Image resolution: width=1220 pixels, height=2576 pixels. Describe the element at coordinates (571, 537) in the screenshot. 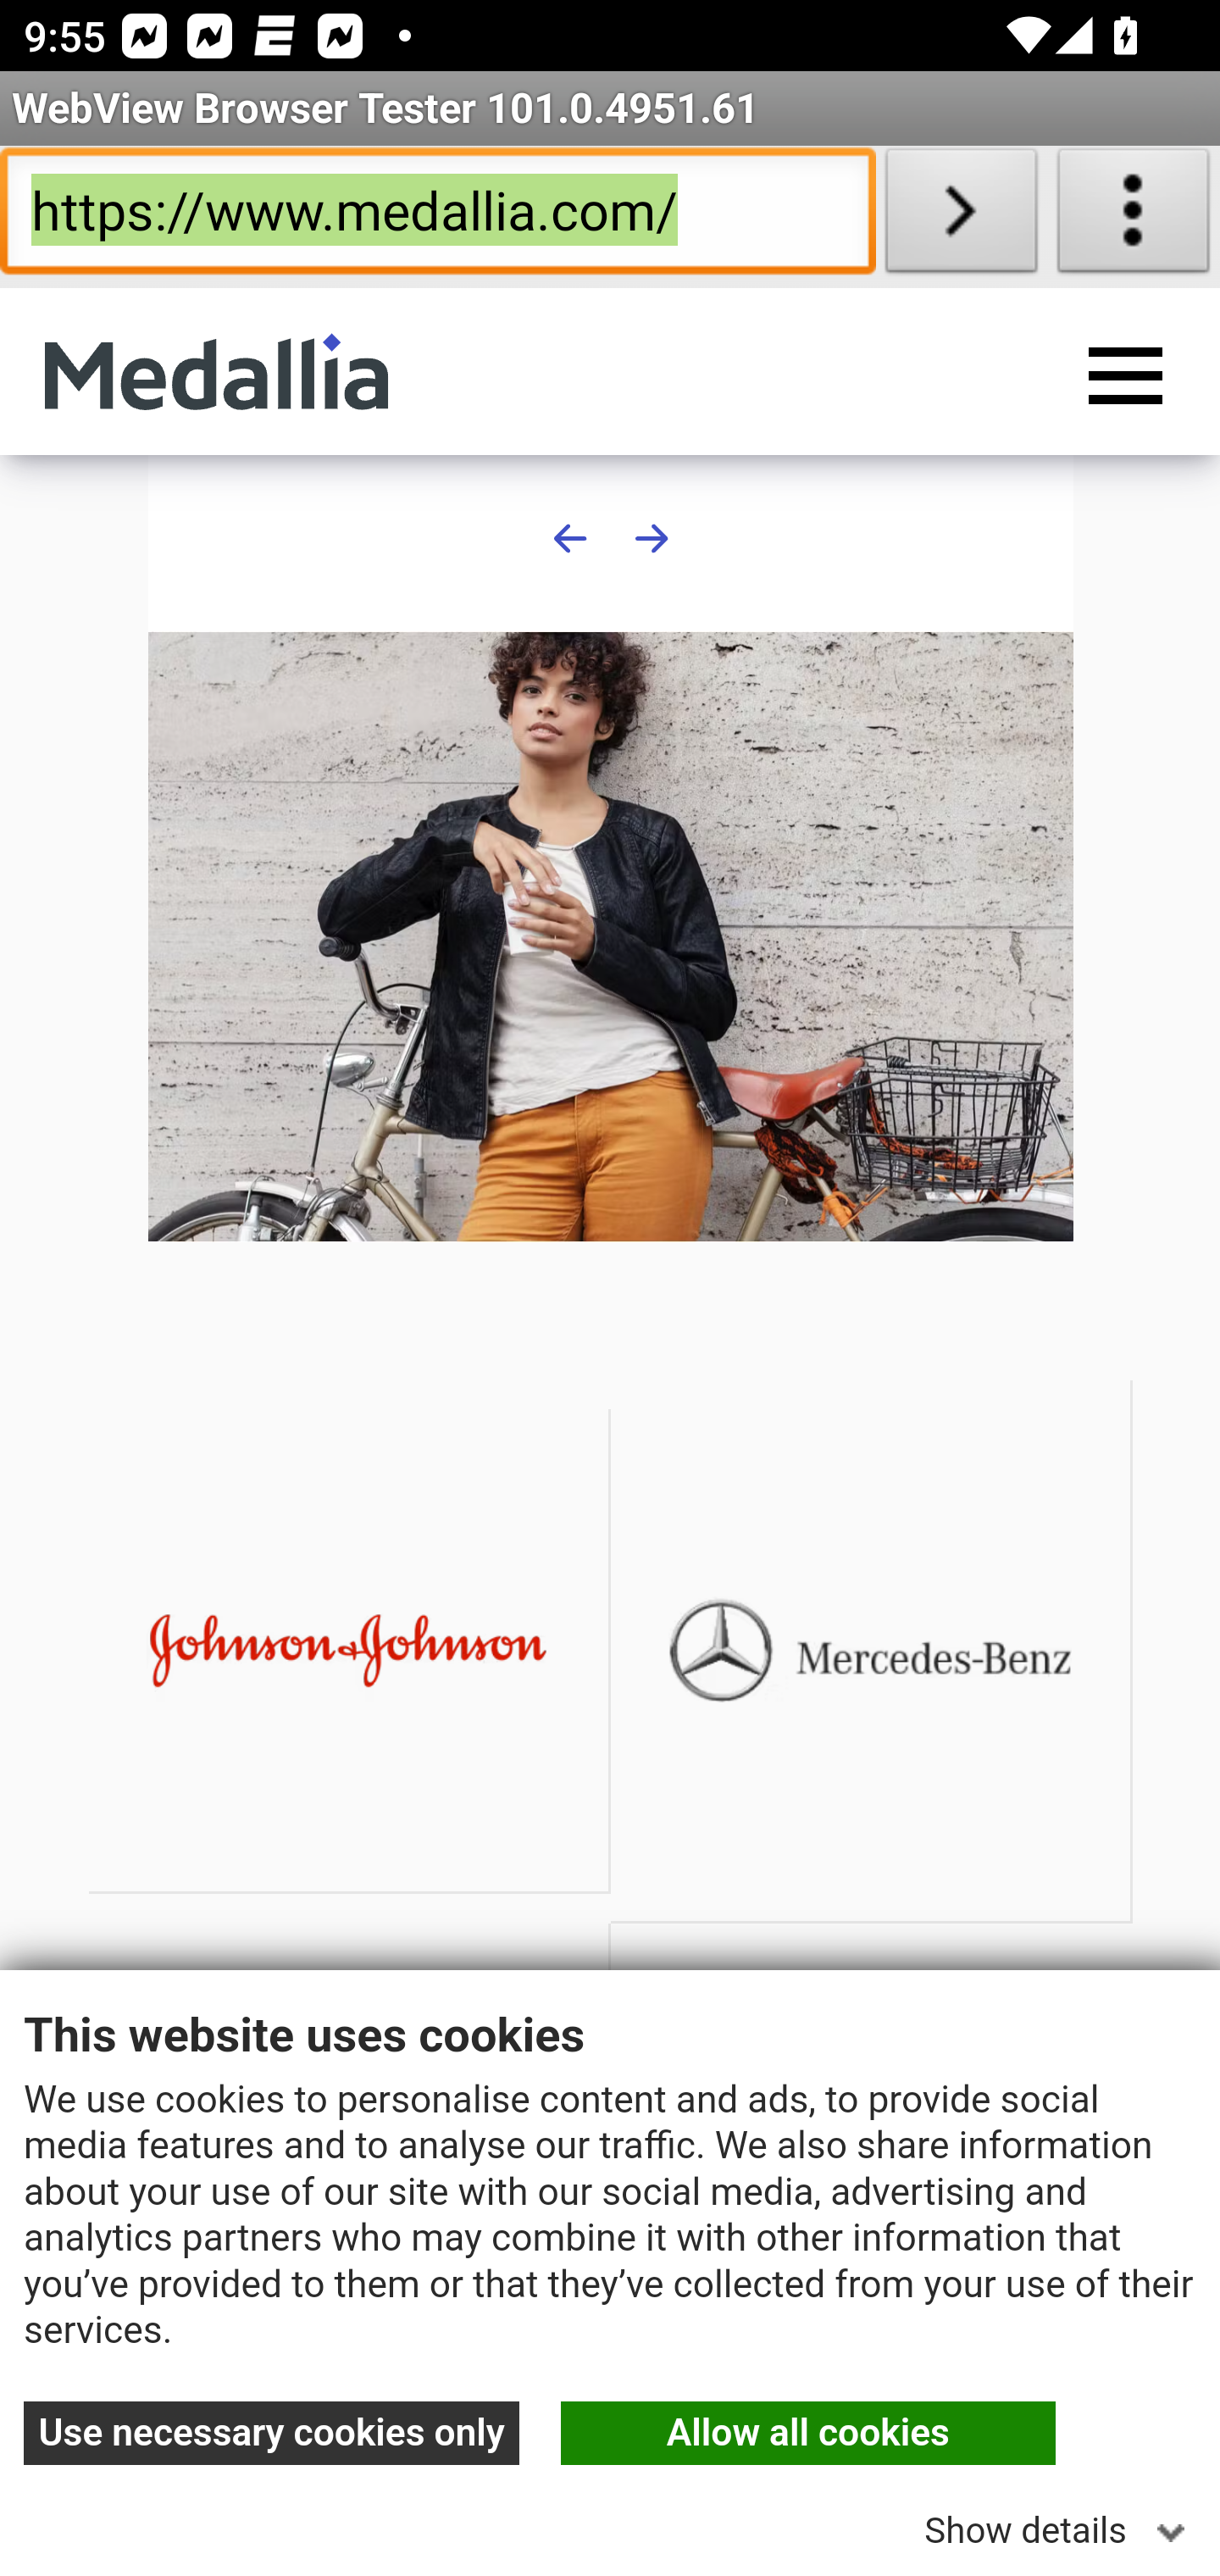

I see `arrow left short` at that location.